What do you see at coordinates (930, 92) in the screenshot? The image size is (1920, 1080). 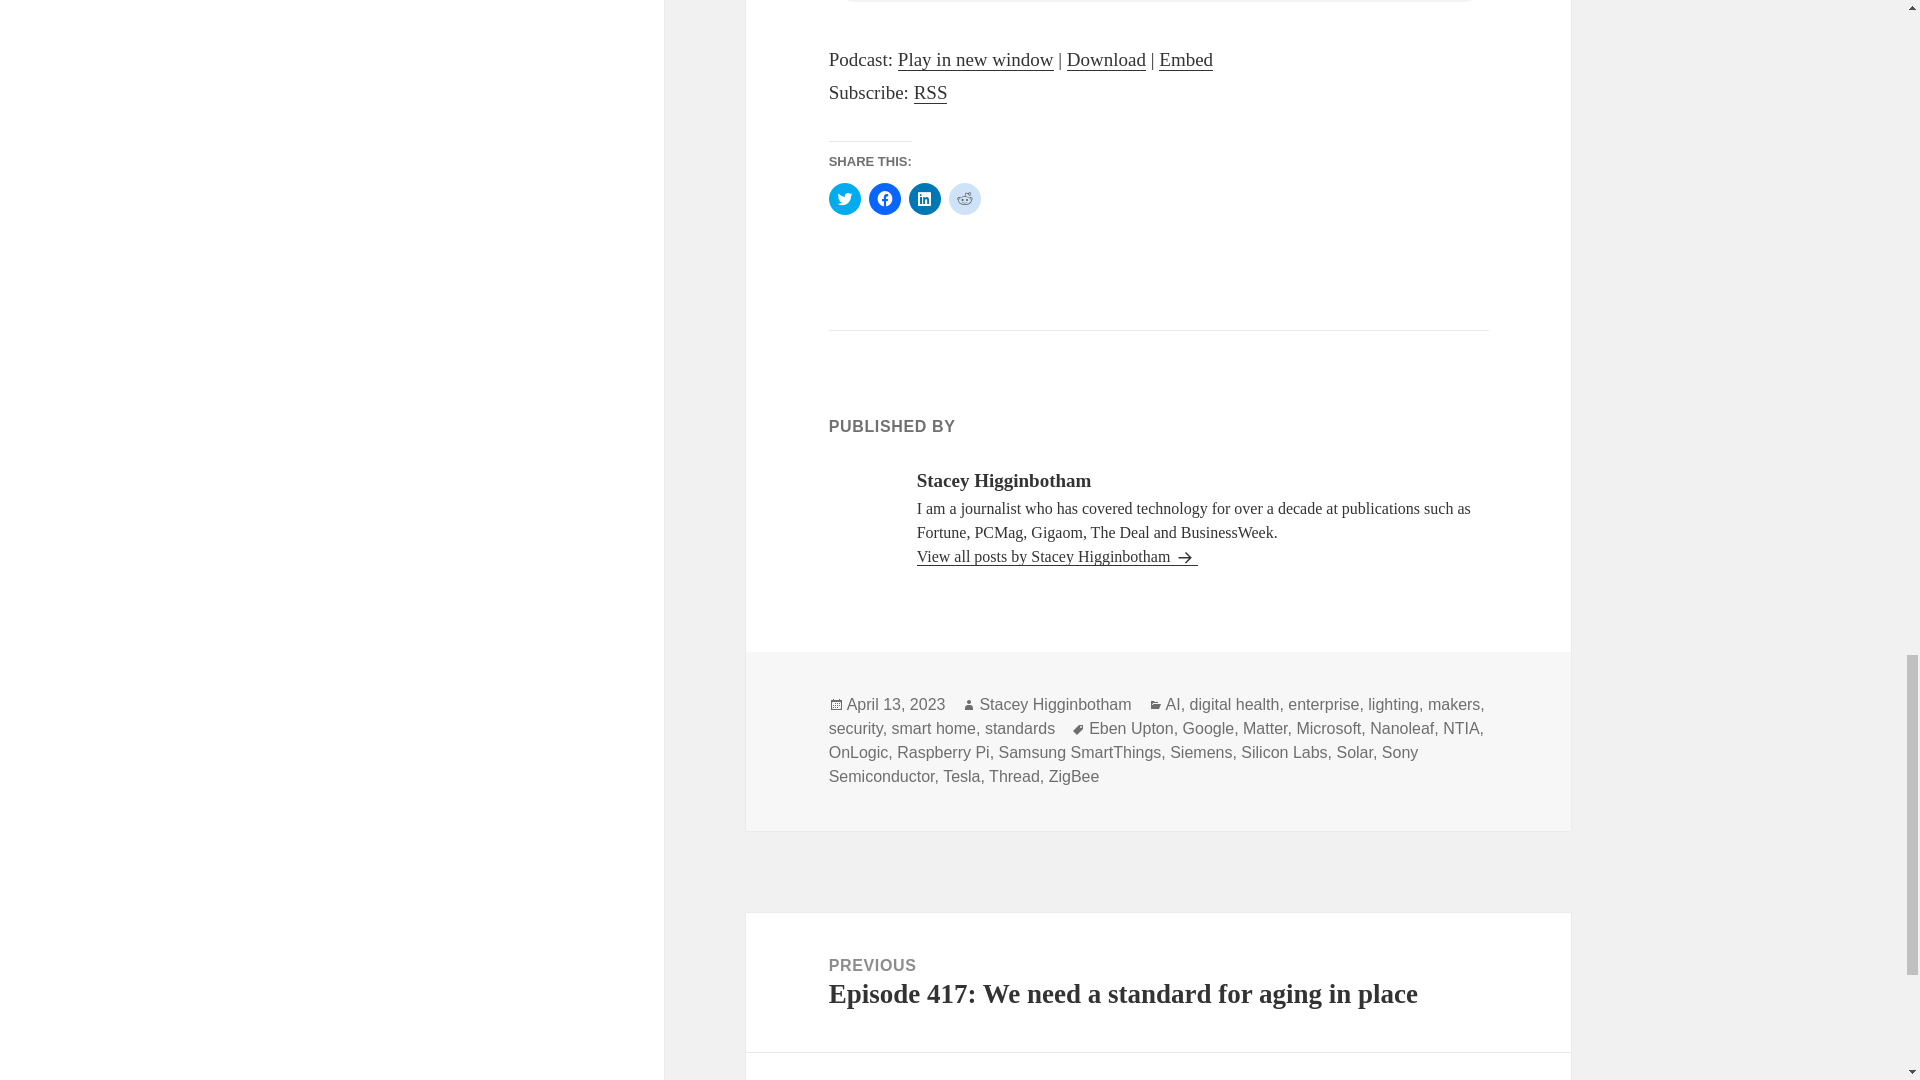 I see `RSS` at bounding box center [930, 92].